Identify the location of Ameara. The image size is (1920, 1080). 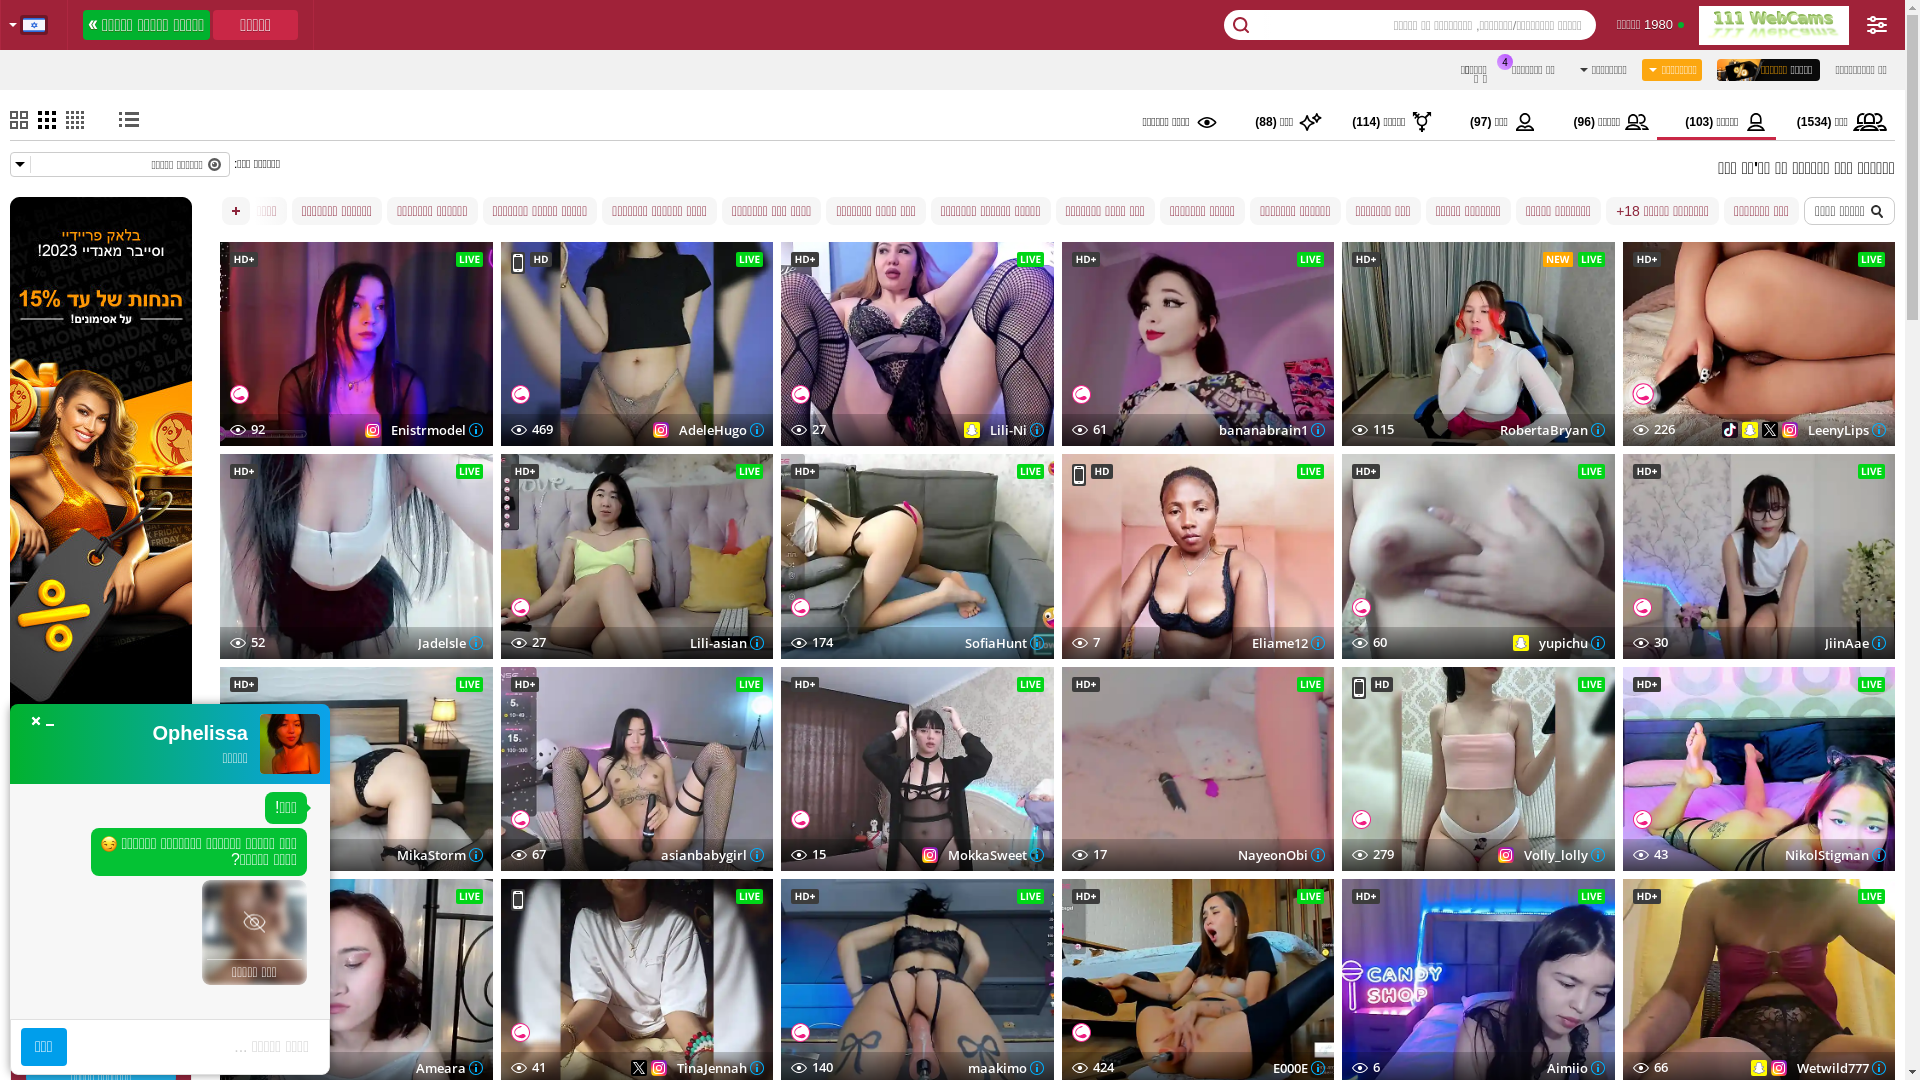
(450, 1067).